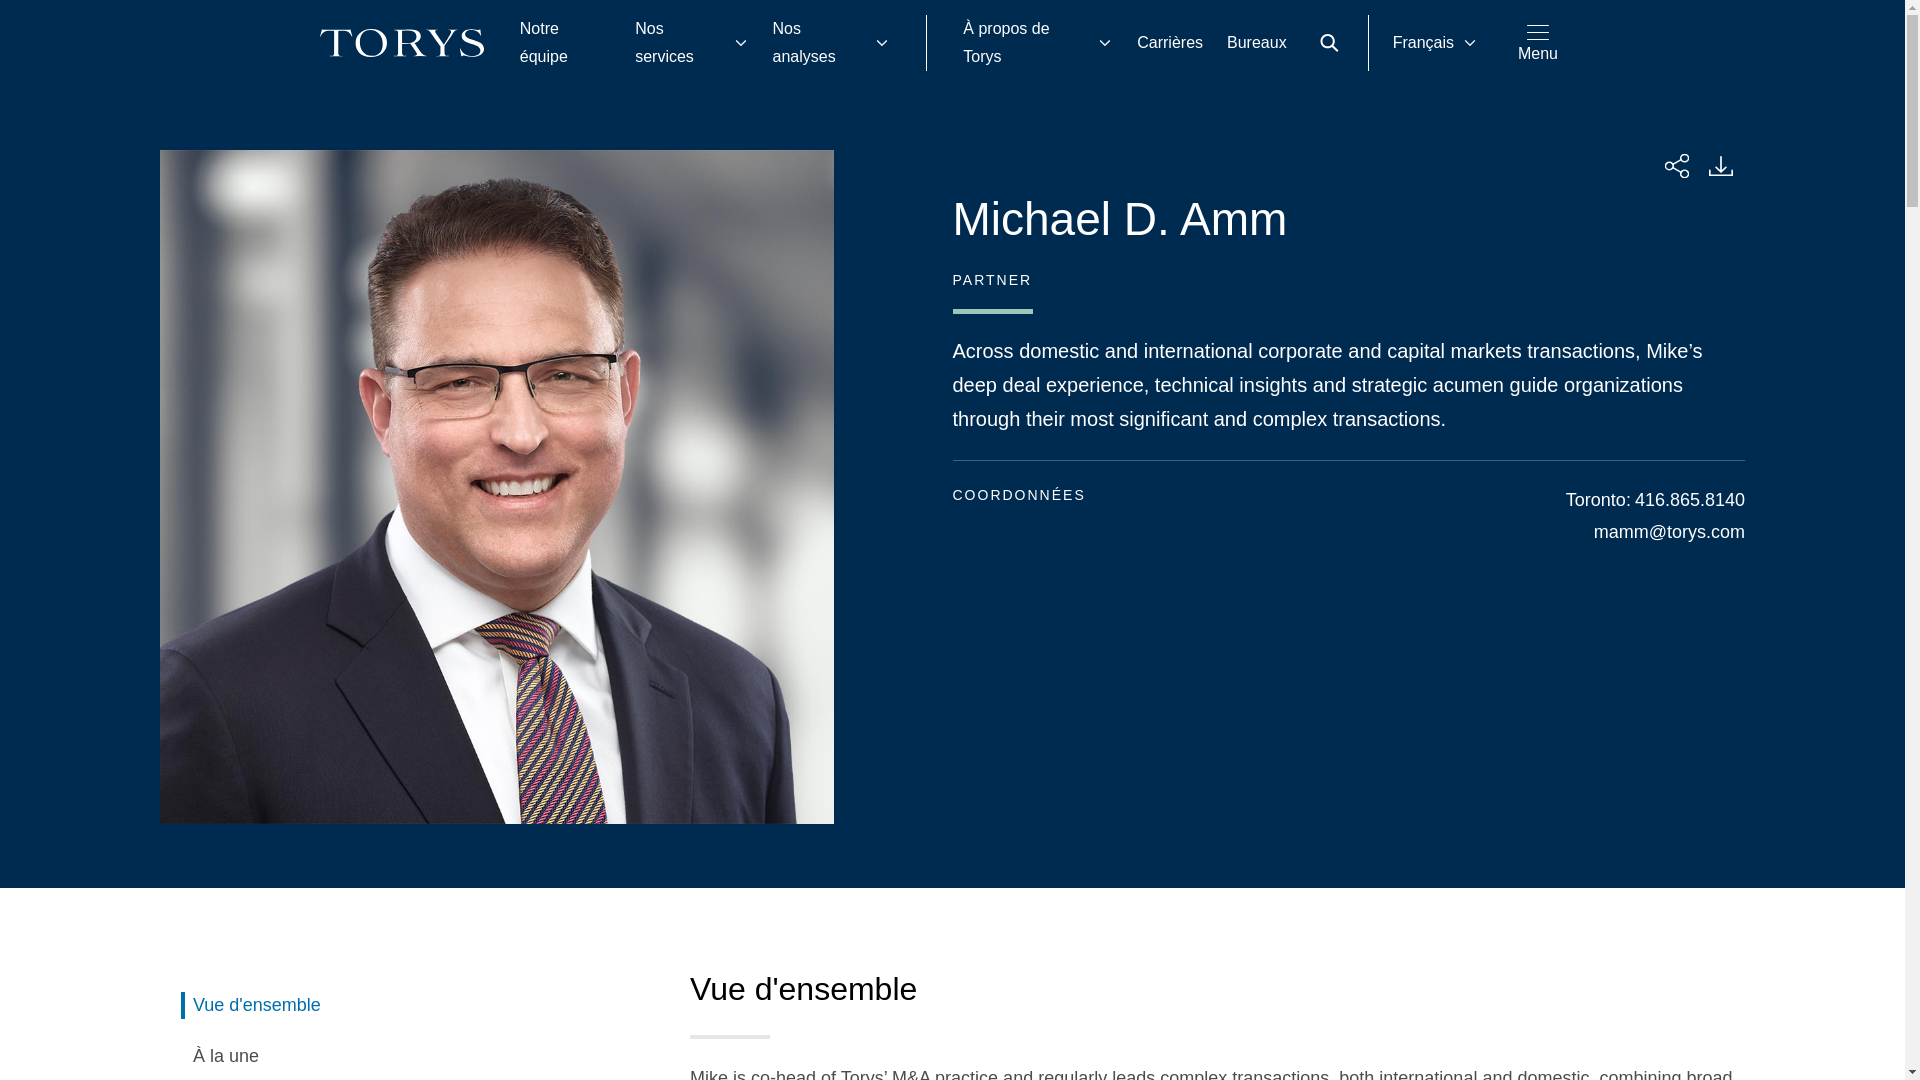 This screenshot has height=1080, width=1920. What do you see at coordinates (406, 1006) in the screenshot?
I see `Vue d'ensemble` at bounding box center [406, 1006].